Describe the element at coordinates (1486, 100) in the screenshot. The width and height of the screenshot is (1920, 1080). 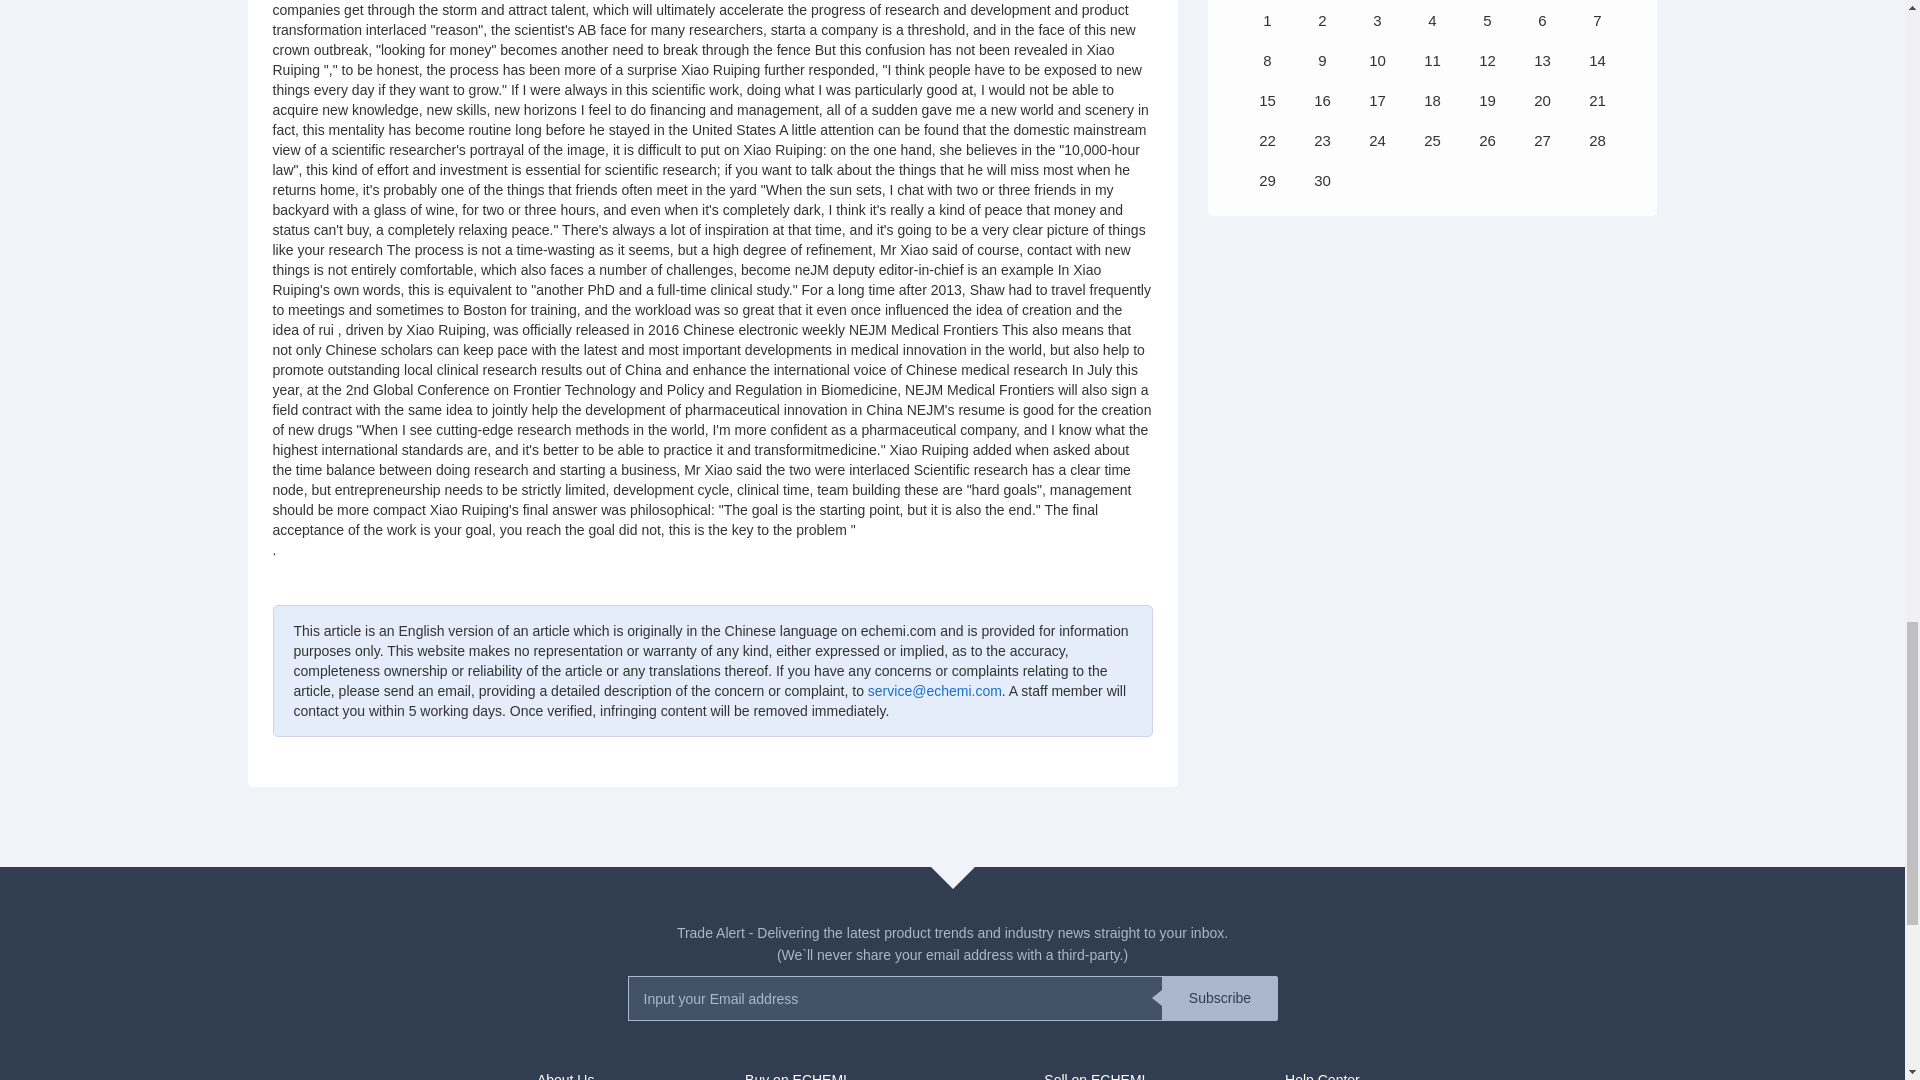
I see `19 September, 2024` at that location.